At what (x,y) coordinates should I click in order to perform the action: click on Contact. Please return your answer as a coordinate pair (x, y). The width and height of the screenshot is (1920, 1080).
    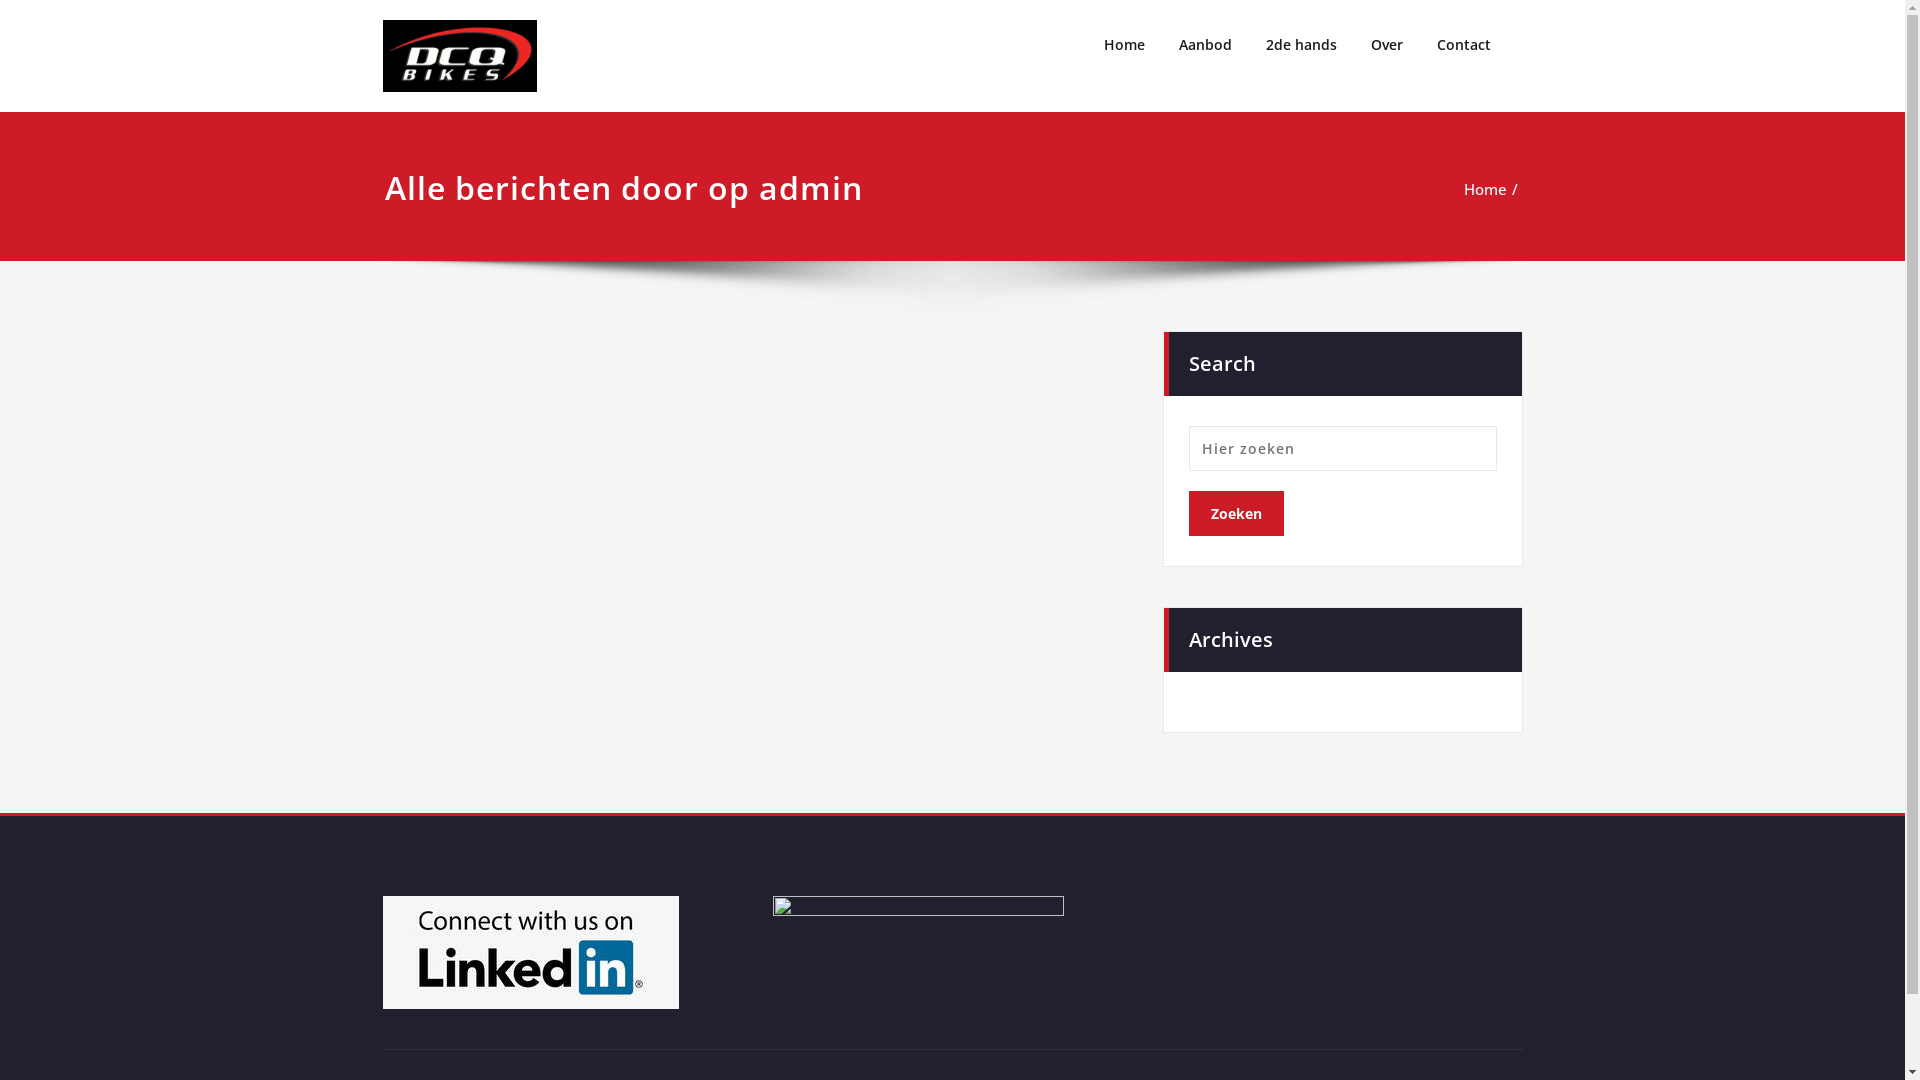
    Looking at the image, I should click on (1464, 45).